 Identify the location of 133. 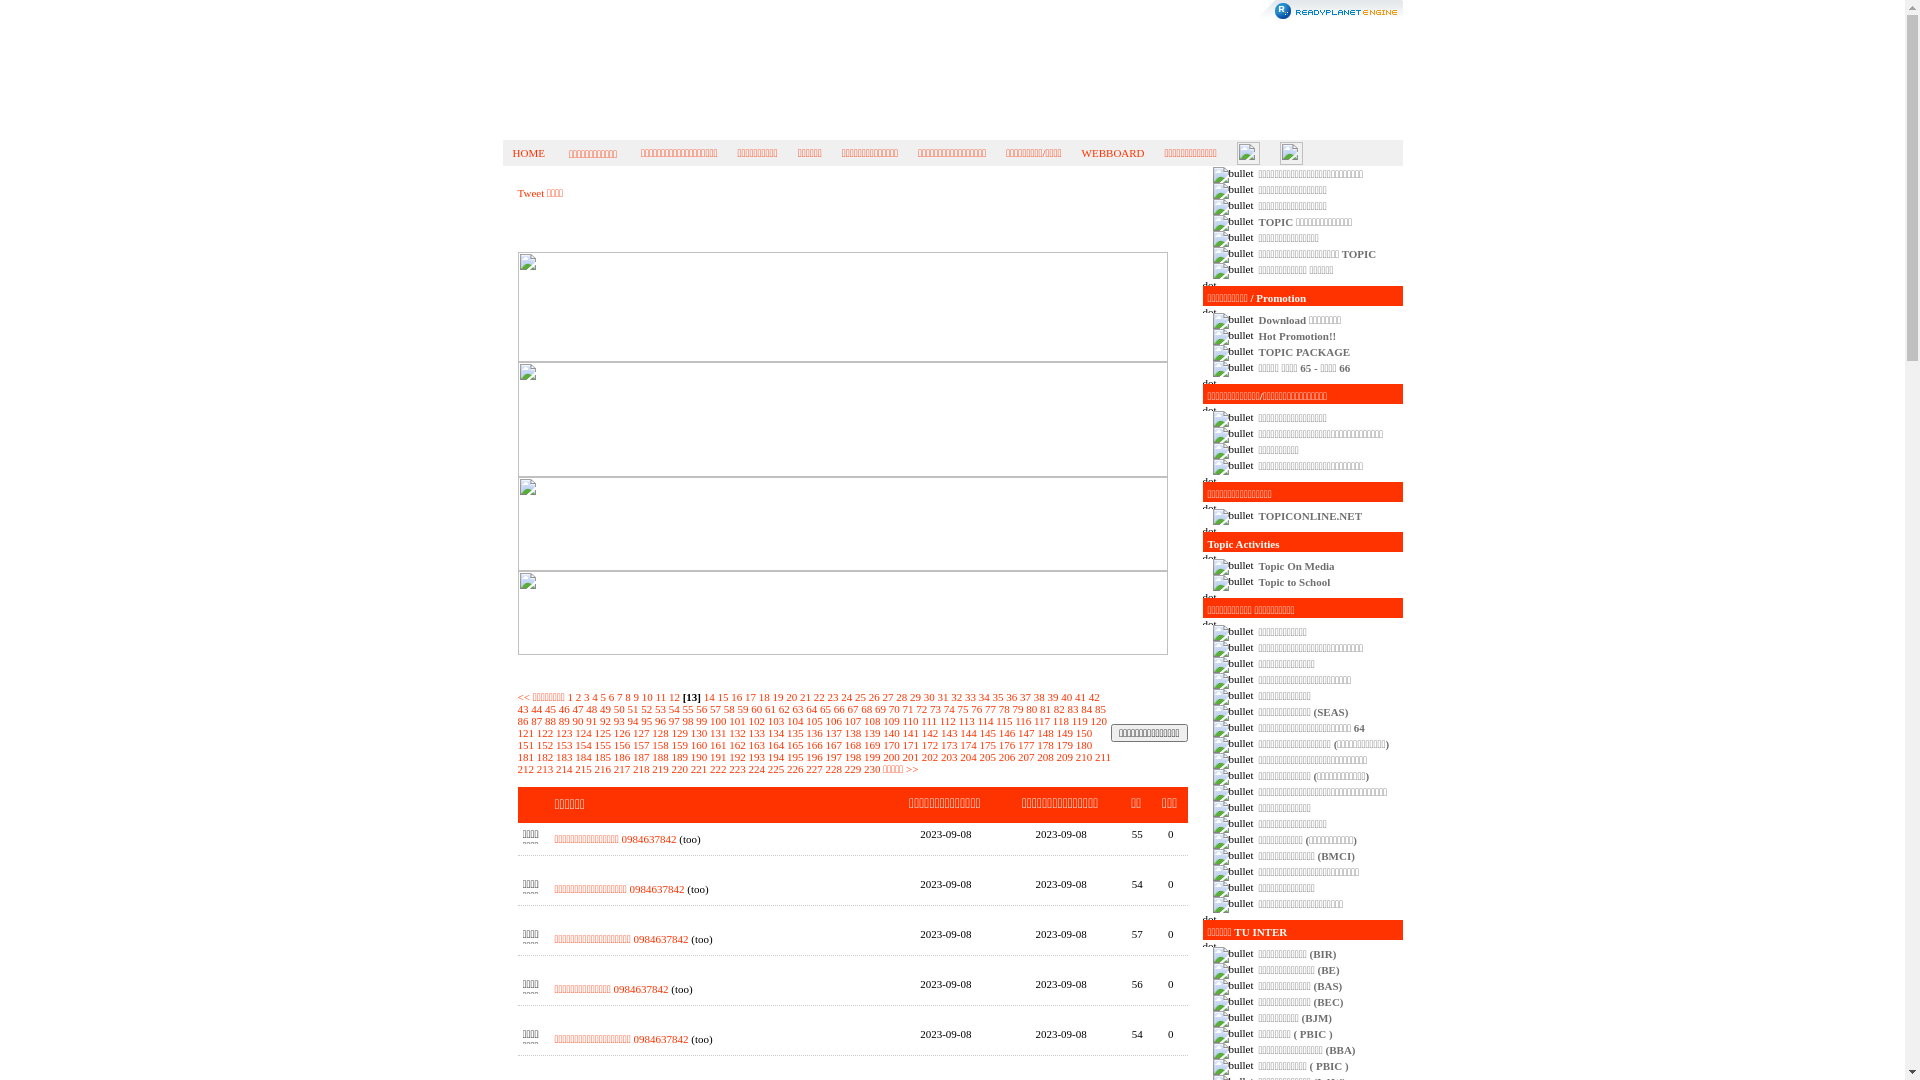
(756, 733).